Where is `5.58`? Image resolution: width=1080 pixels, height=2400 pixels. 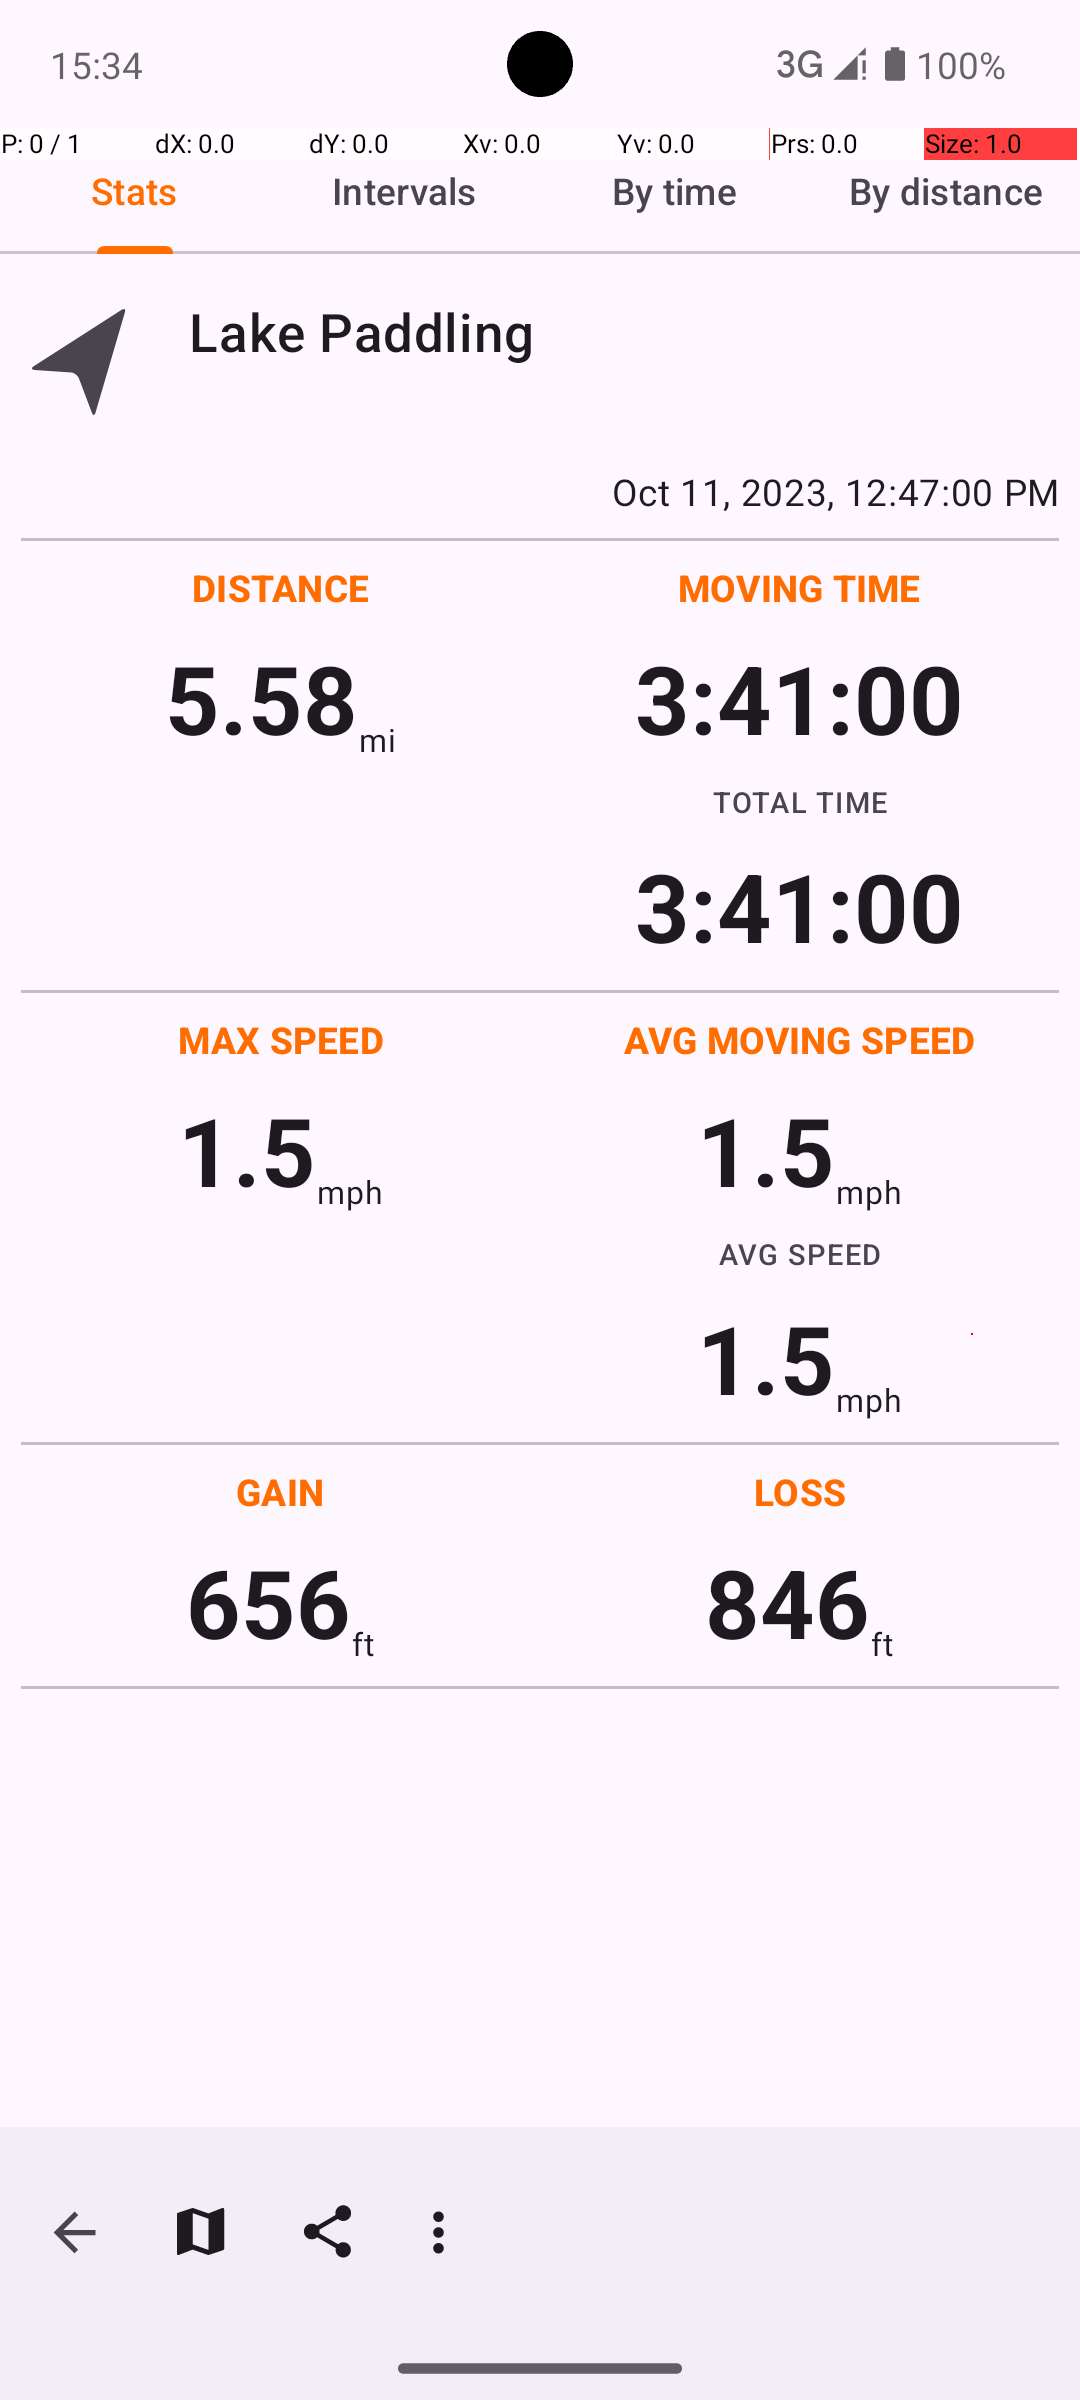 5.58 is located at coordinates (262, 698).